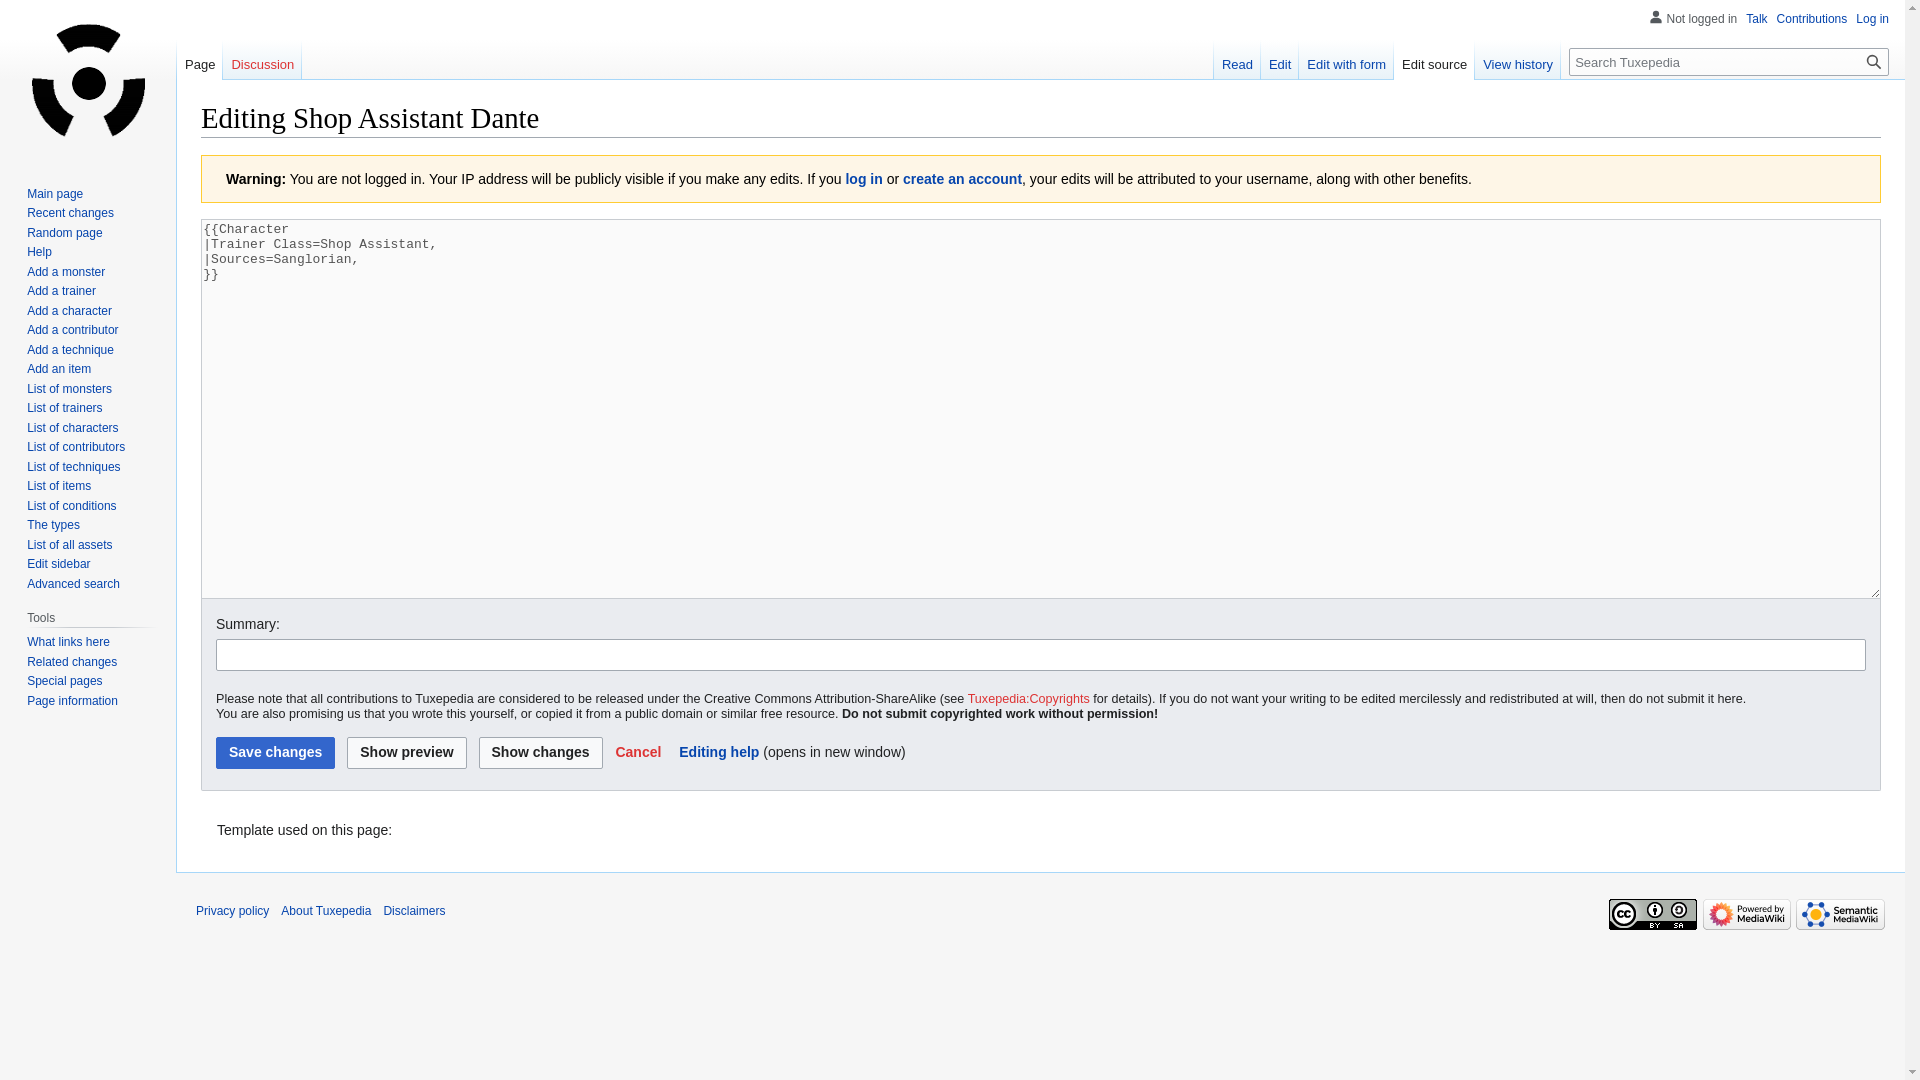  I want to click on Discussion, so click(262, 59).